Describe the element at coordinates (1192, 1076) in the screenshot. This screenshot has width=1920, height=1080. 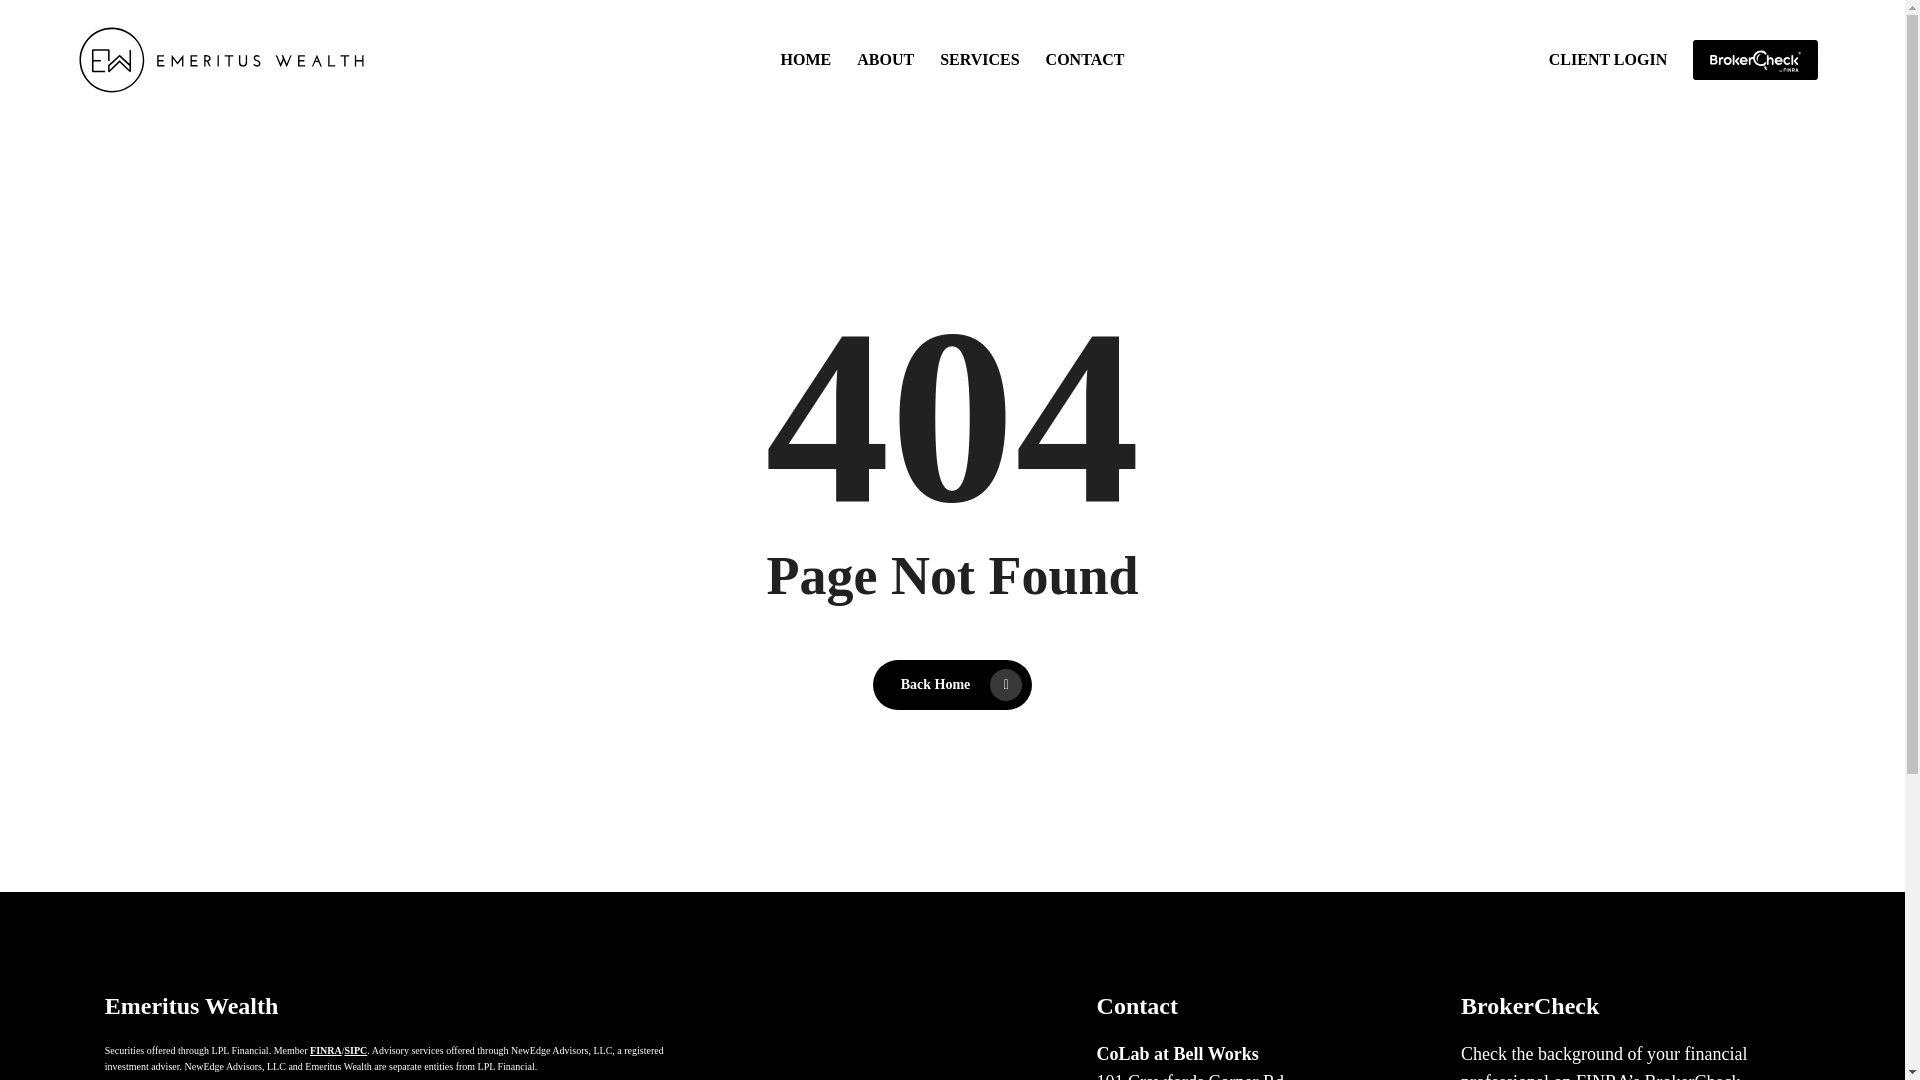
I see `FINRA` at that location.